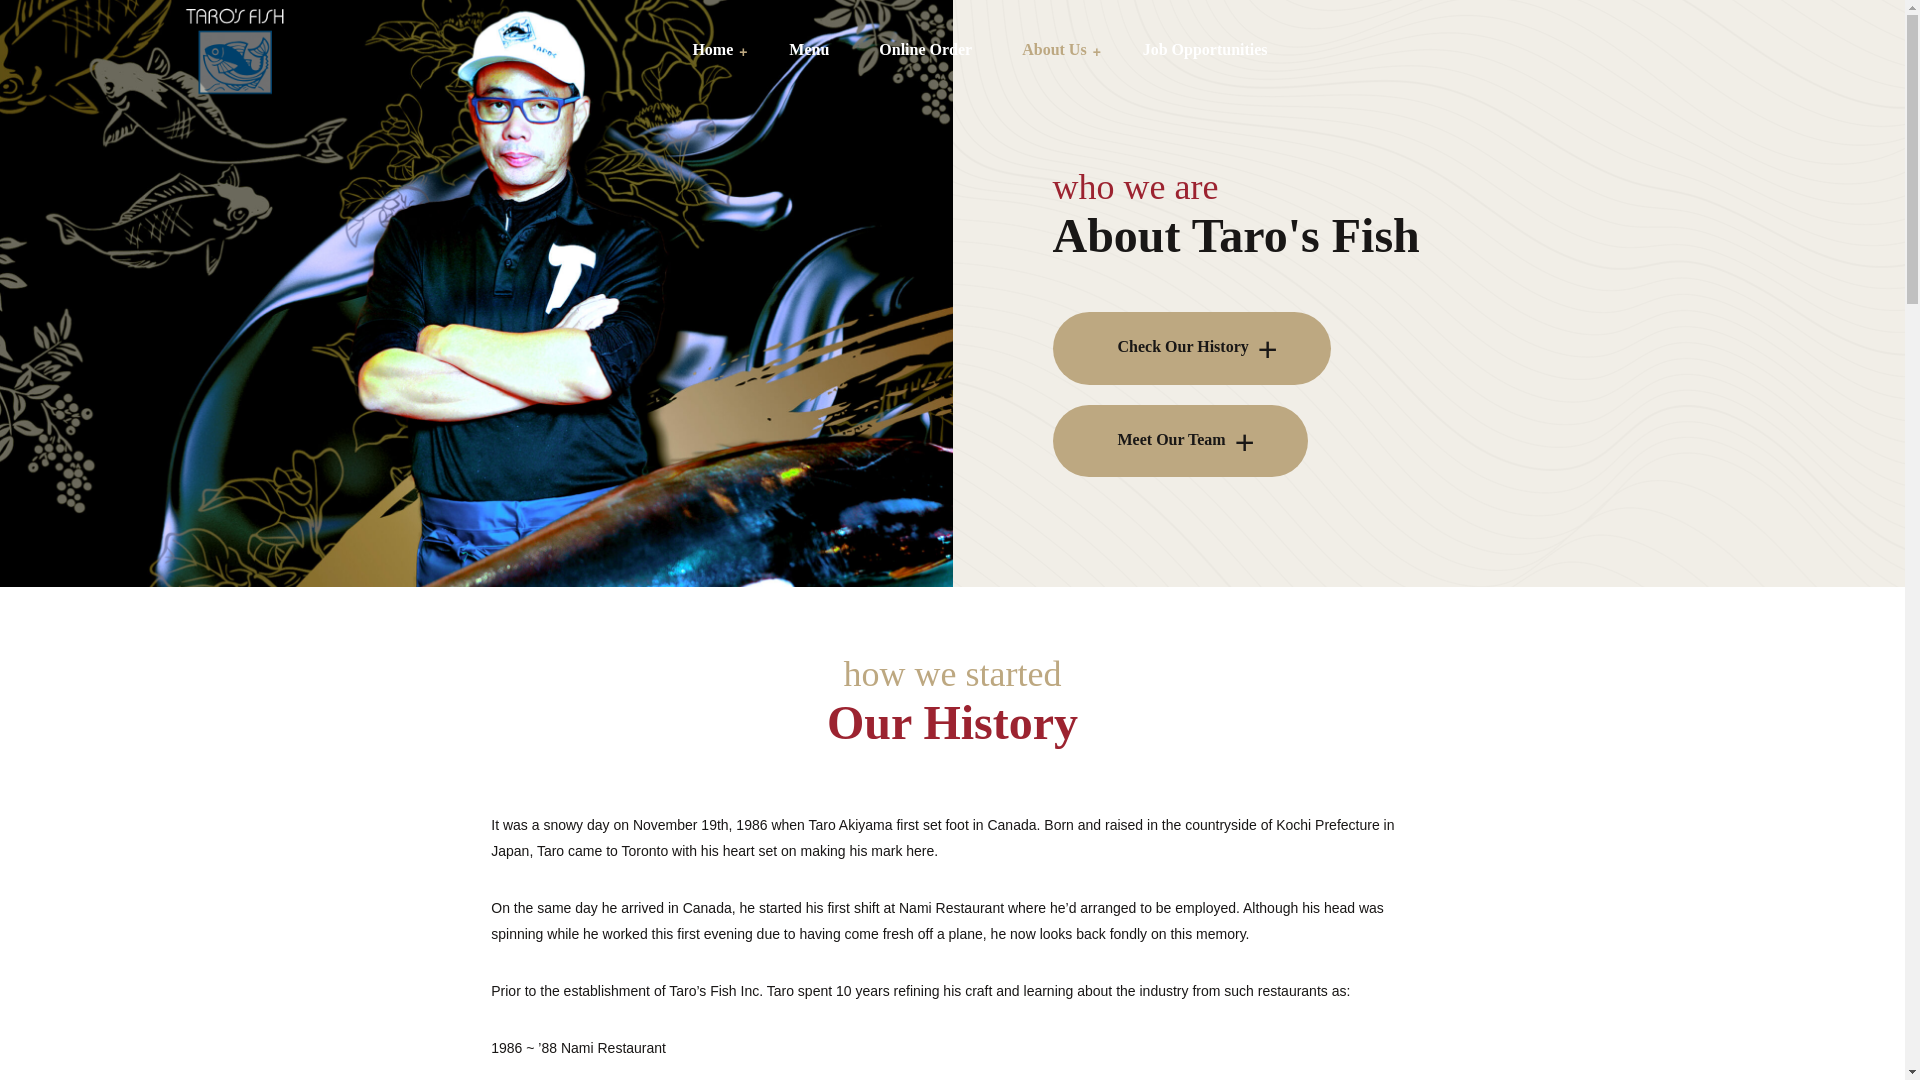 The height and width of the screenshot is (1080, 1920). I want to click on Menu, so click(809, 50).